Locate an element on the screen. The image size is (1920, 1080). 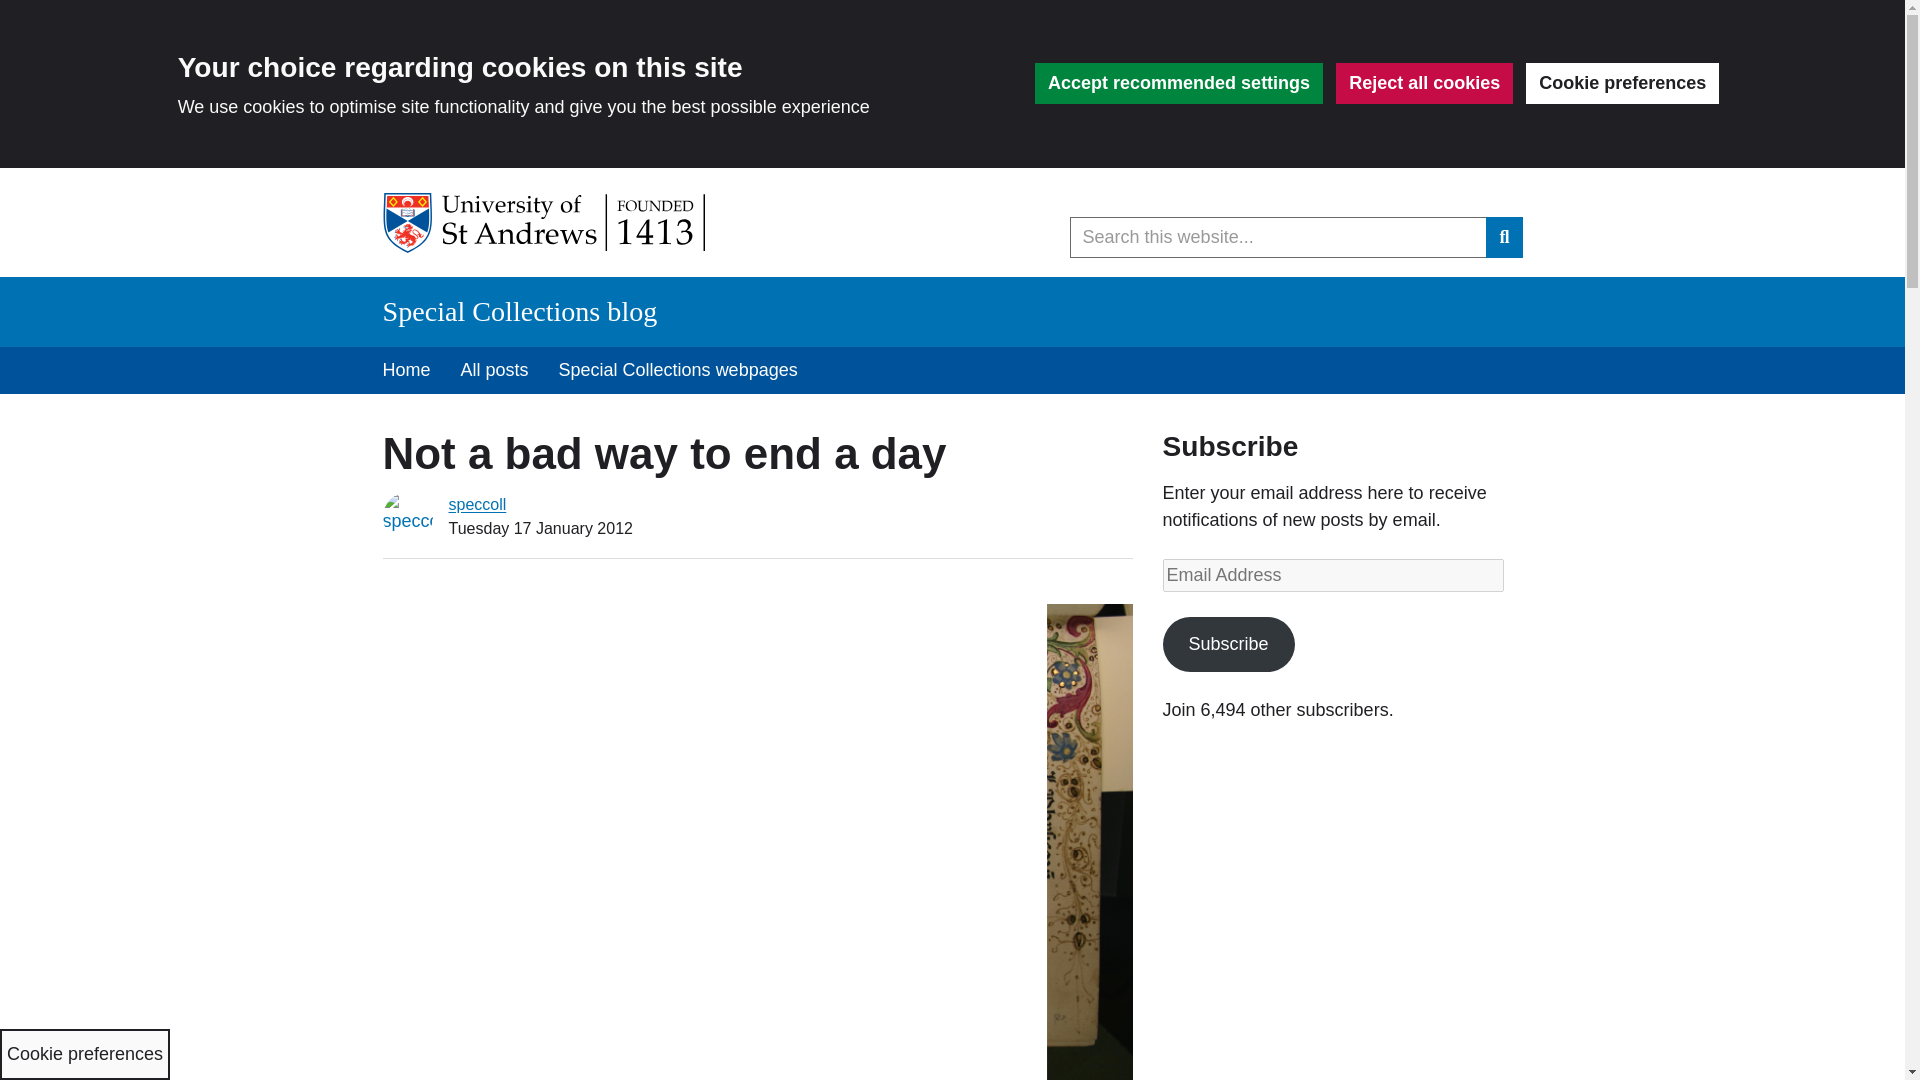
Accept recommended settings is located at coordinates (1178, 82).